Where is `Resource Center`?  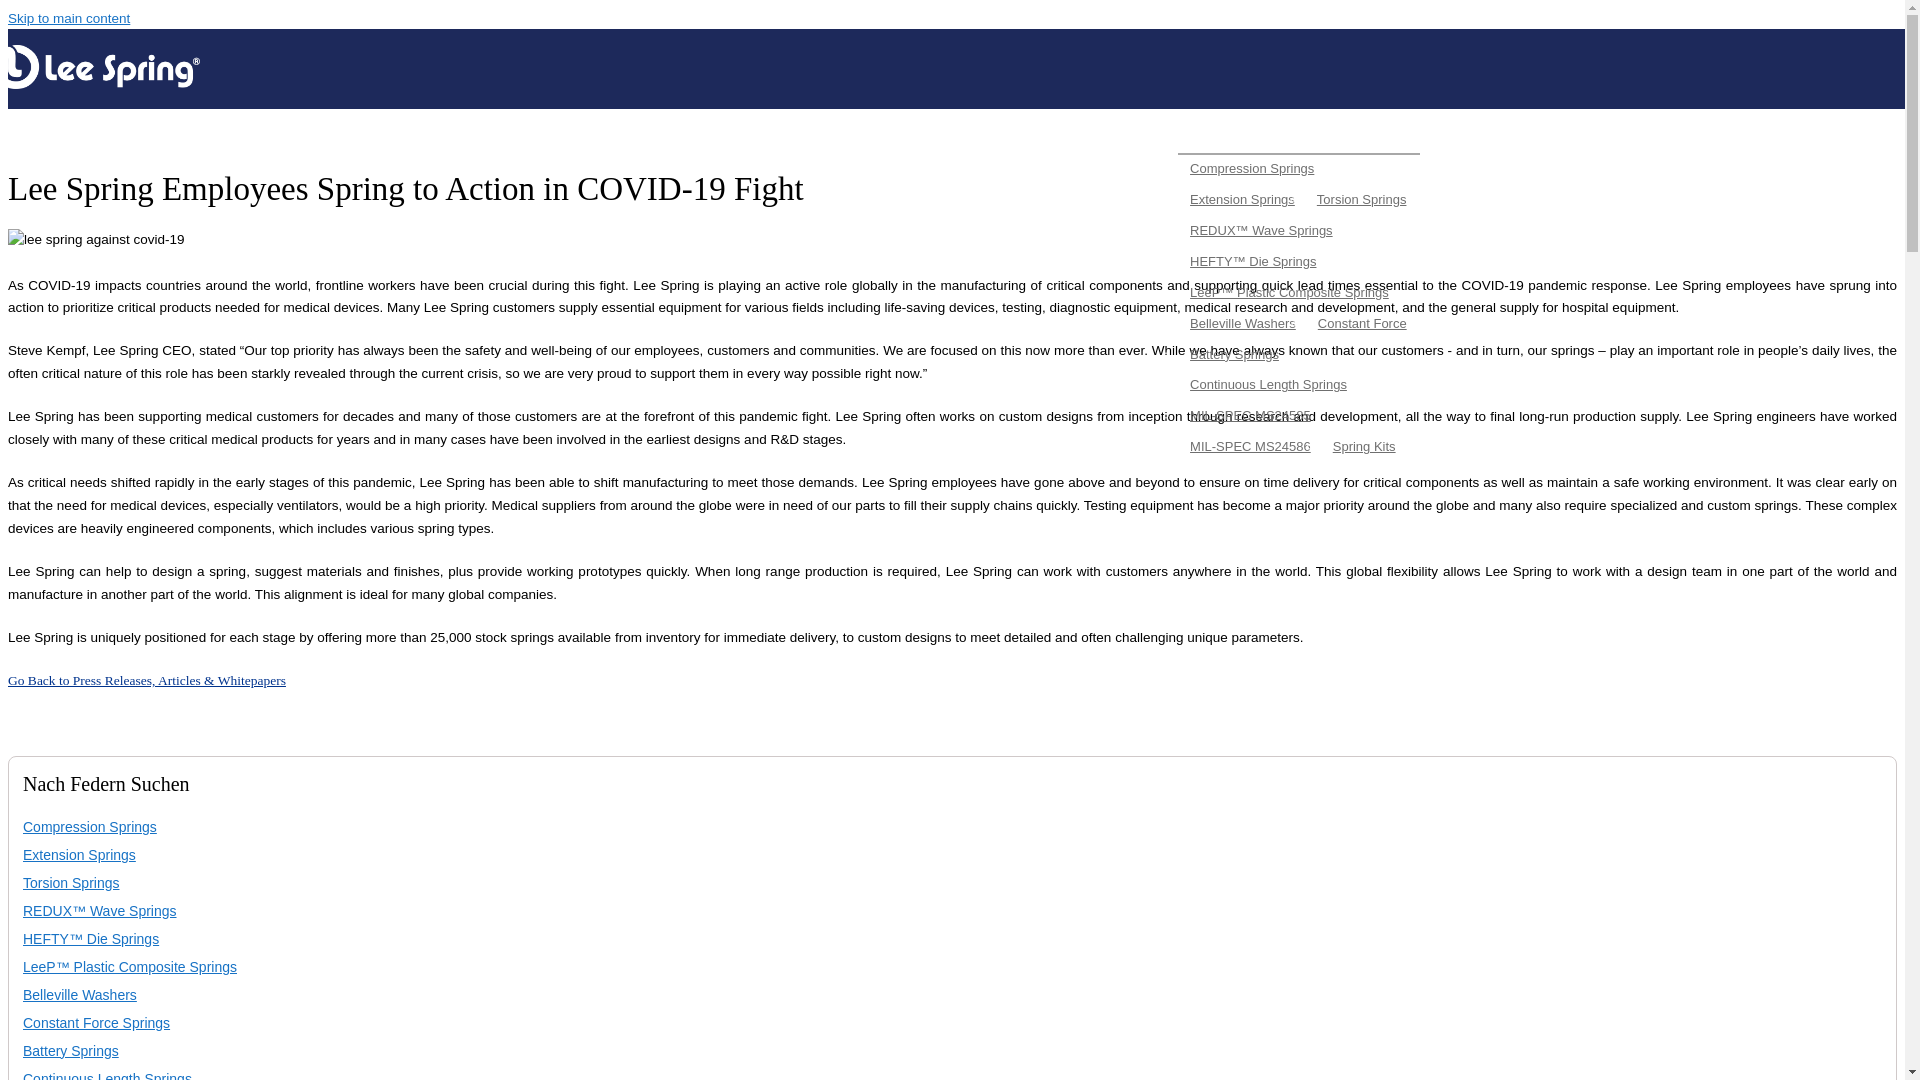 Resource Center is located at coordinates (1715, 140).